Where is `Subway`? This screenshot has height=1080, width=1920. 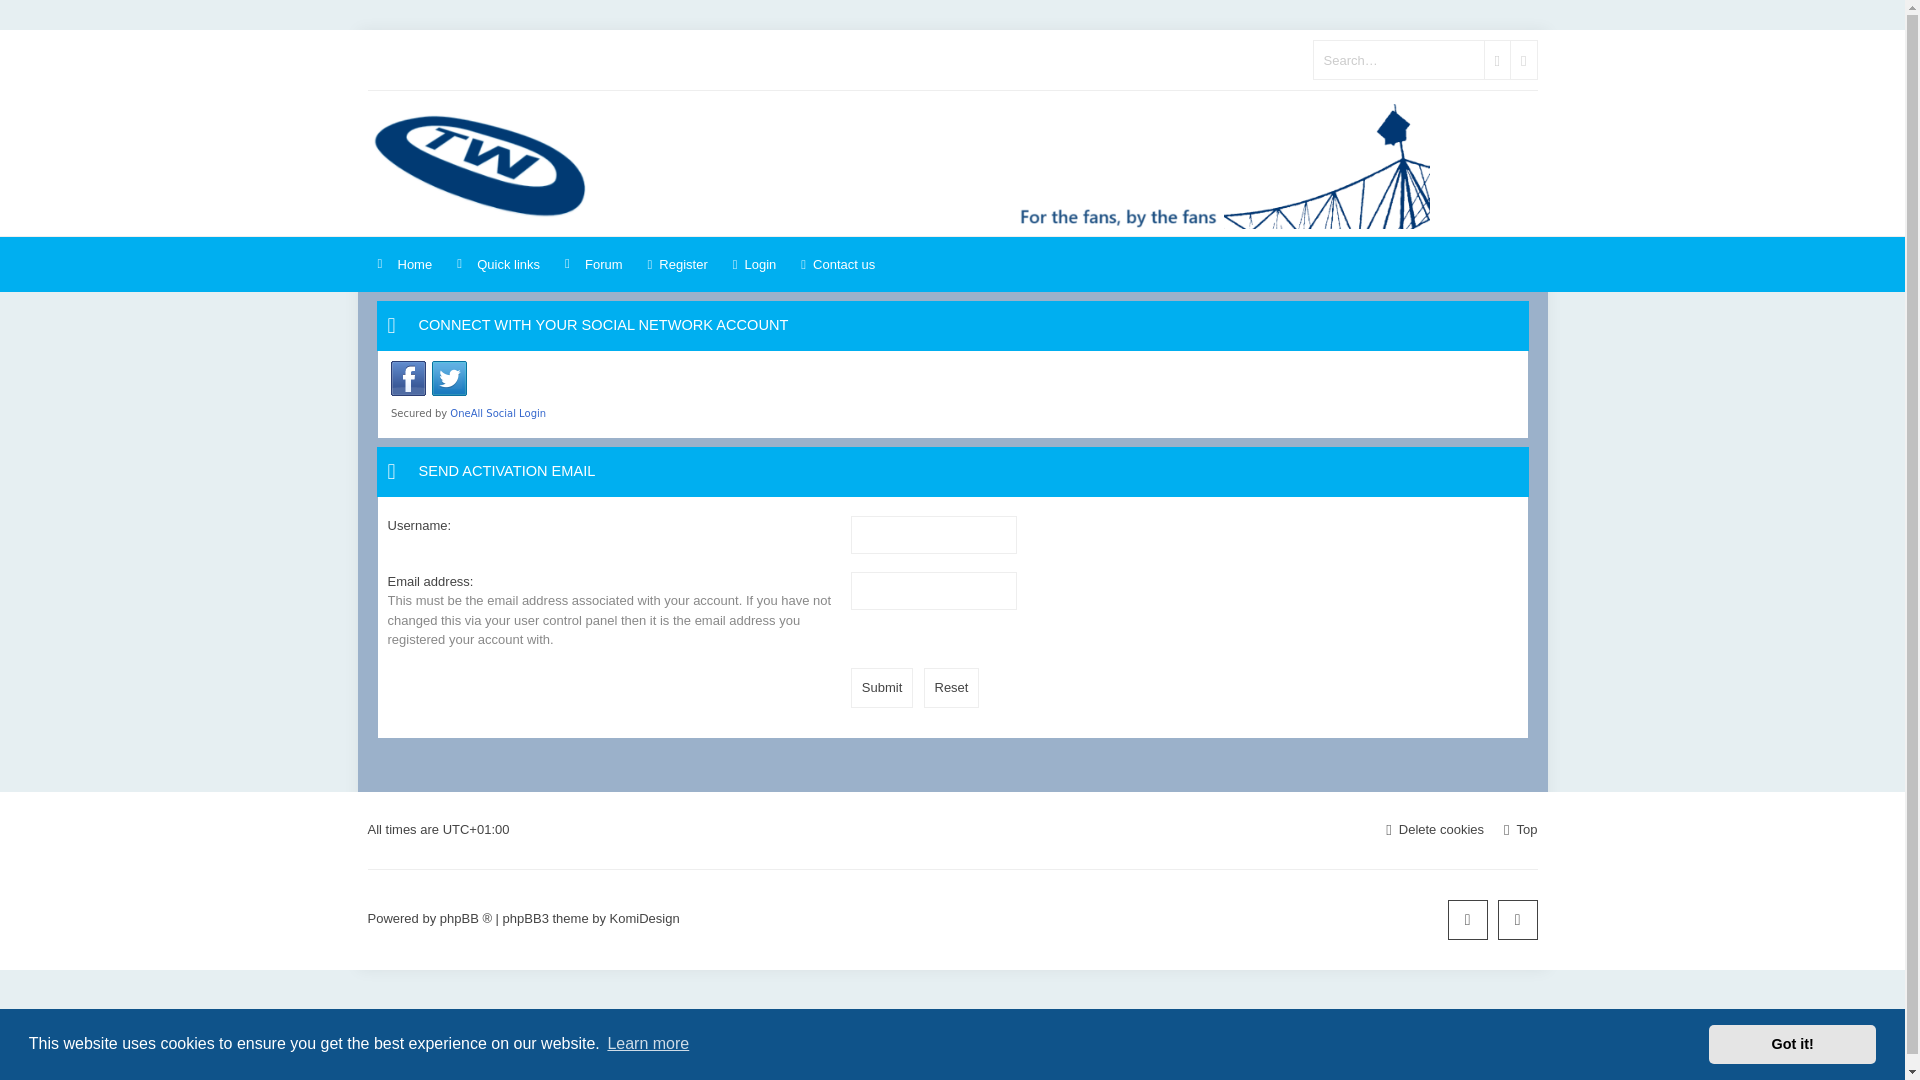
Subway is located at coordinates (903, 163).